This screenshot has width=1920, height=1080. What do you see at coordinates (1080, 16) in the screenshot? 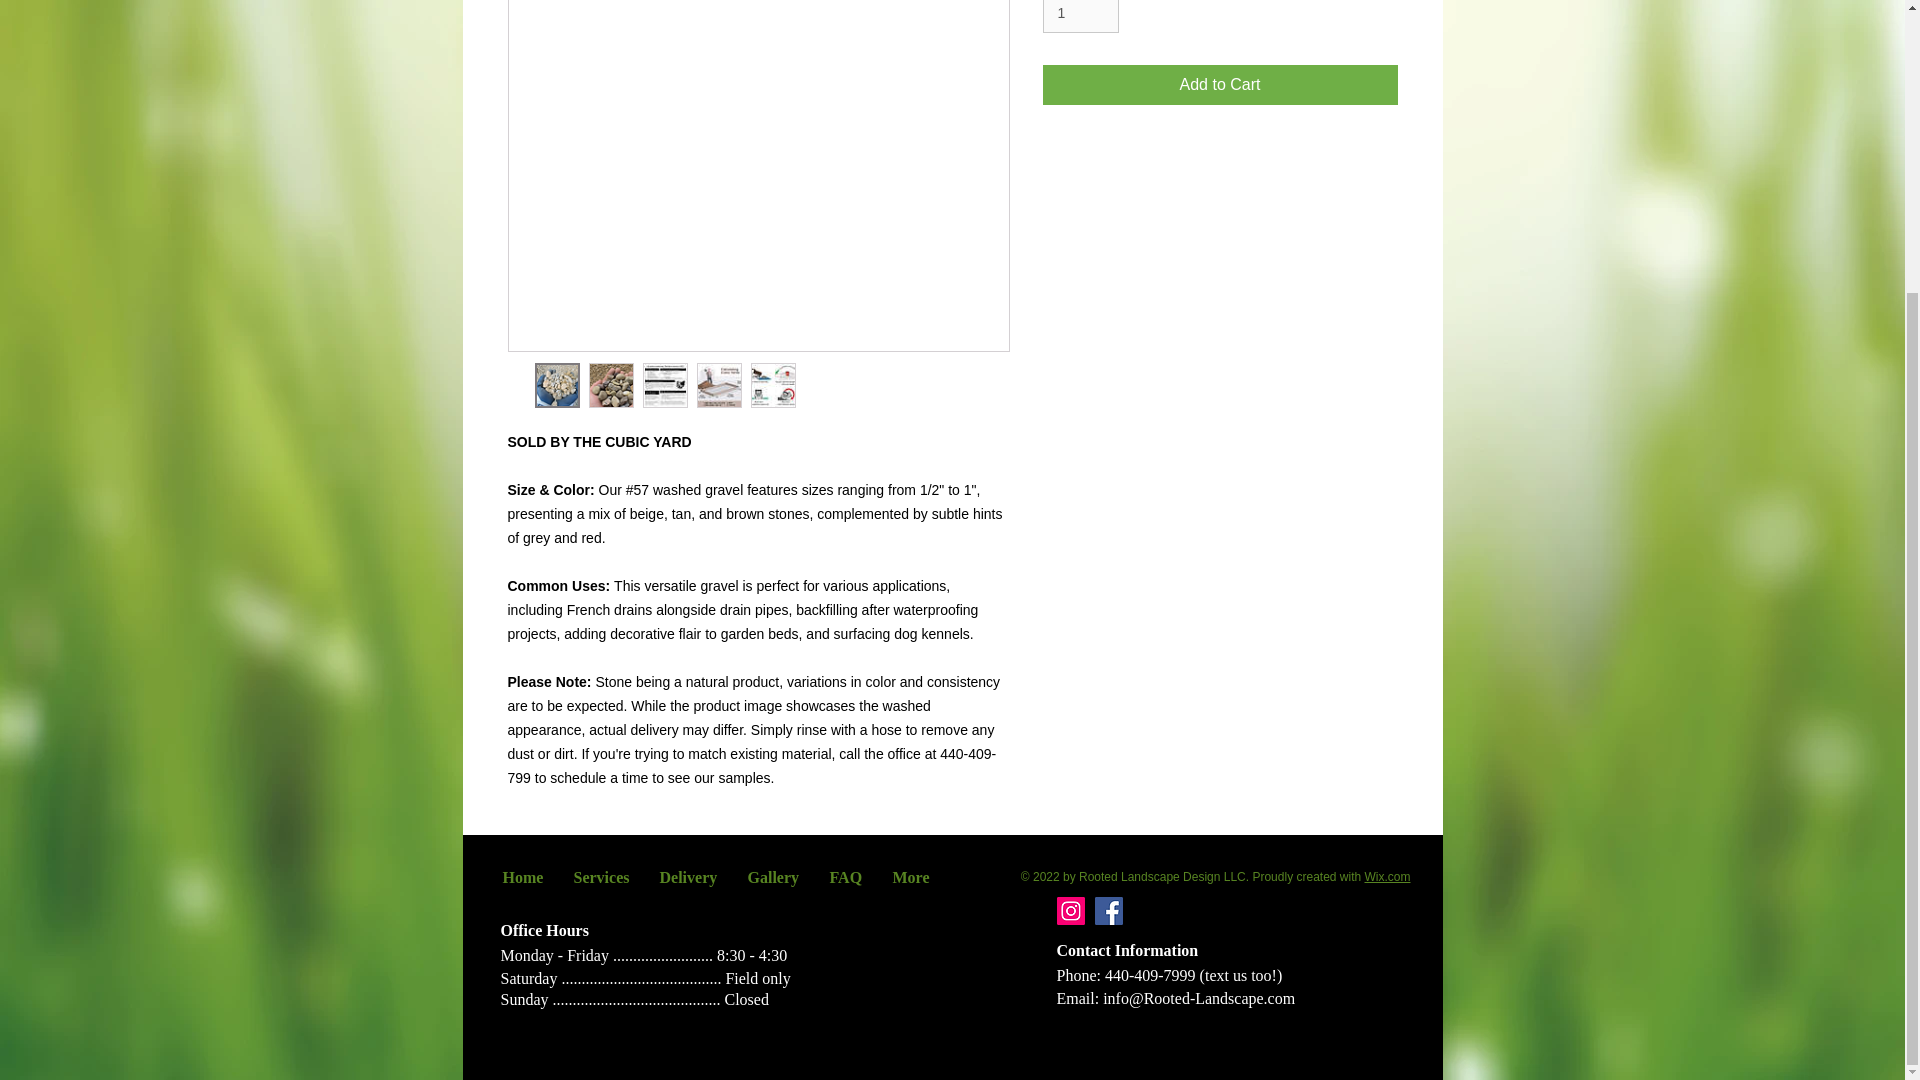
I see `1` at bounding box center [1080, 16].